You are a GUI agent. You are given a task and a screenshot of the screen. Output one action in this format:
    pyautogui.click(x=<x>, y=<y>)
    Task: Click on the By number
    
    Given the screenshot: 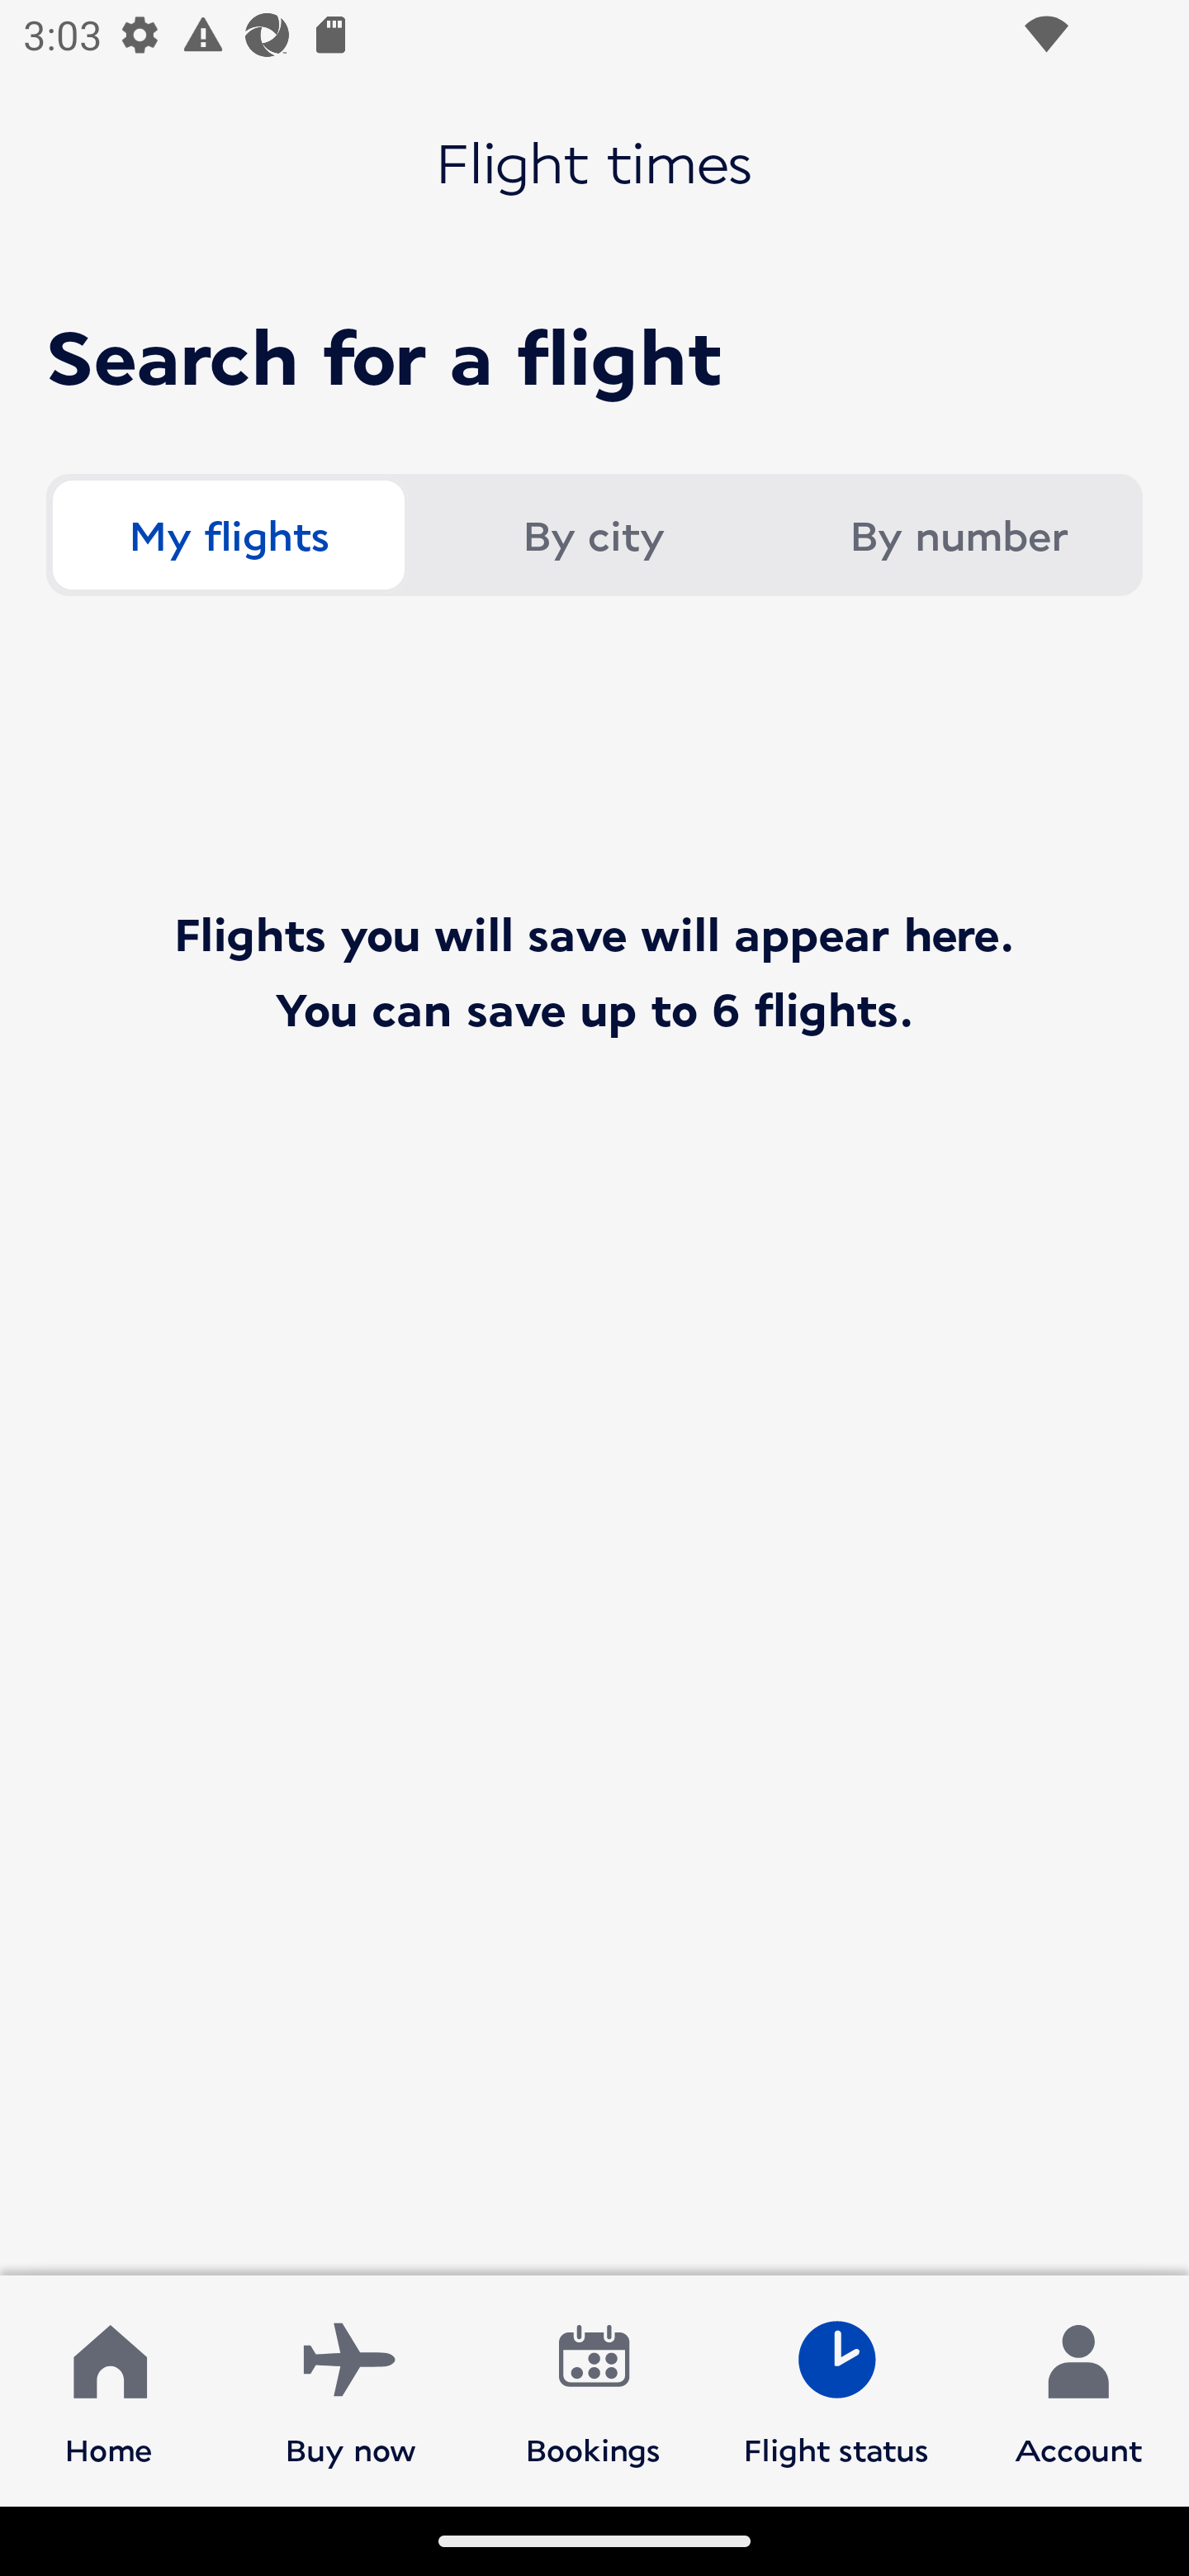 What is the action you would take?
    pyautogui.click(x=958, y=535)
    